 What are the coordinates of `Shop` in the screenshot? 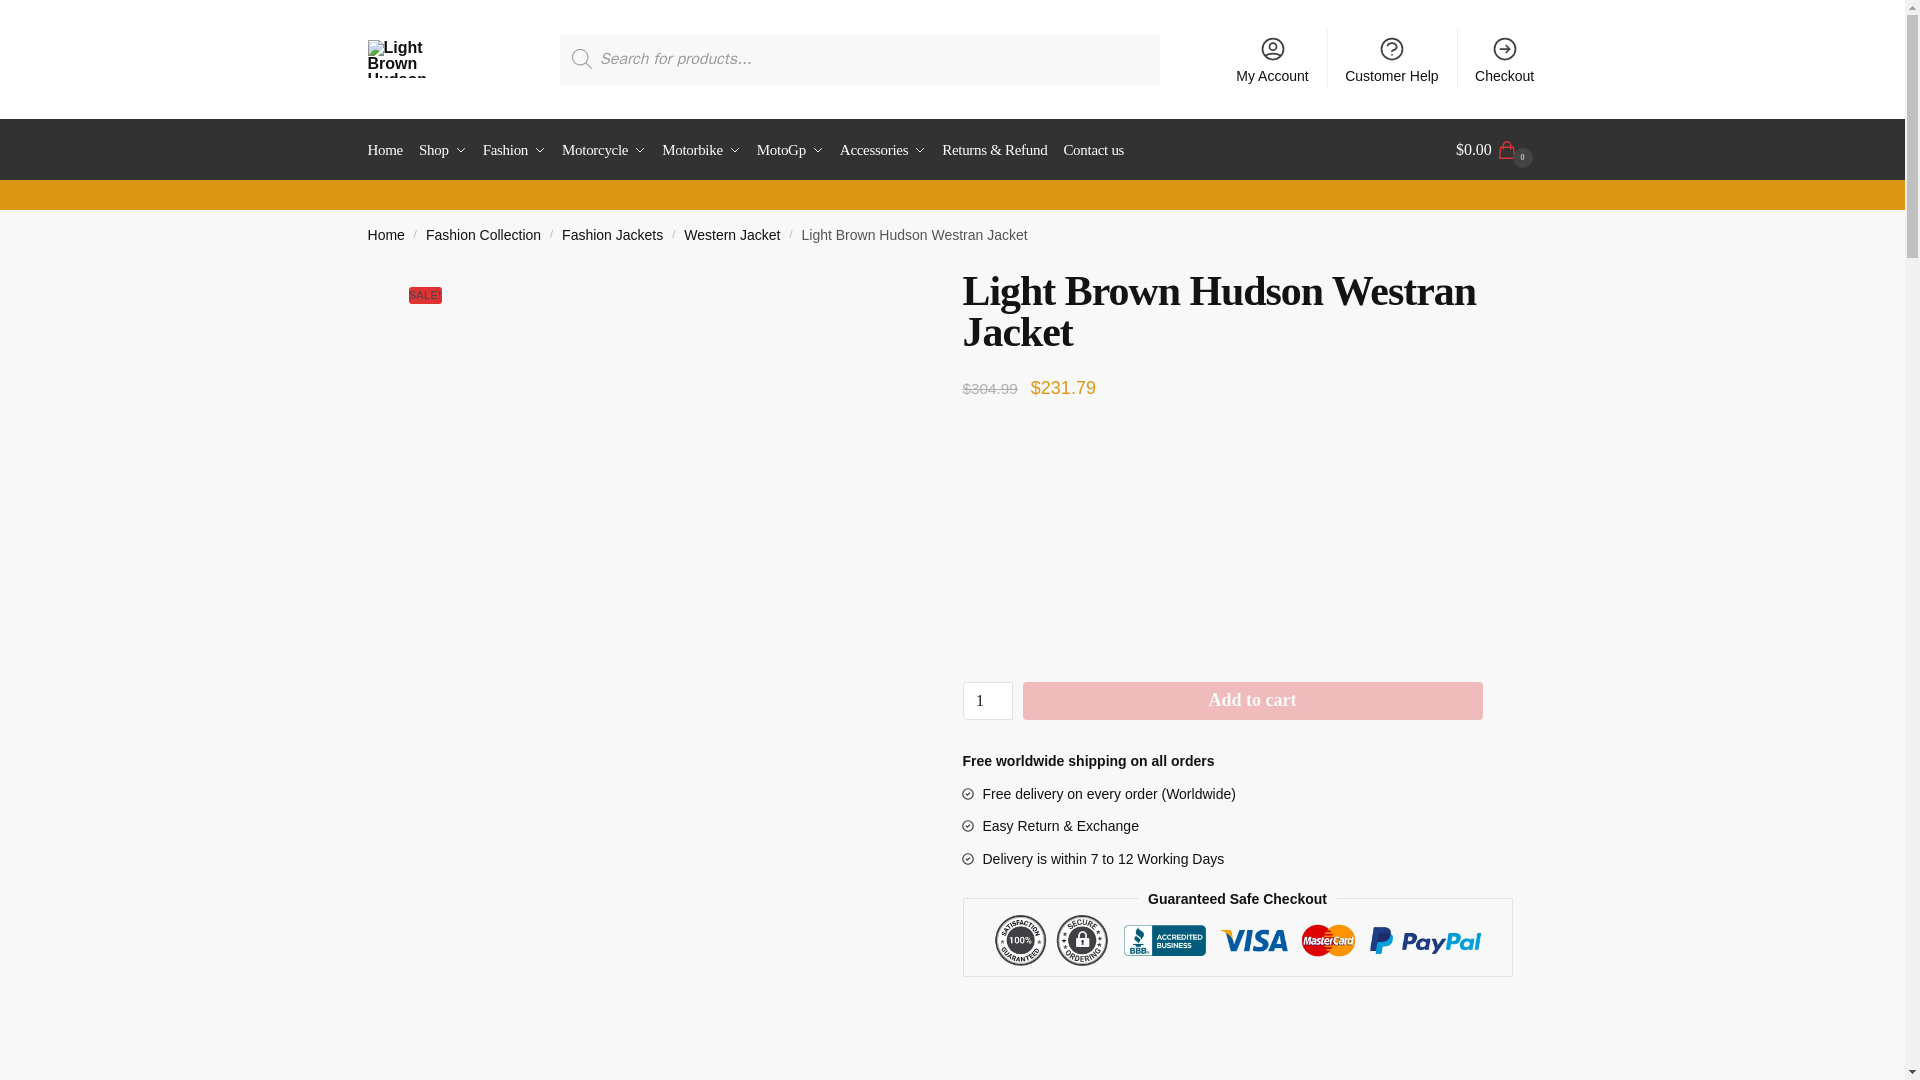 It's located at (442, 150).